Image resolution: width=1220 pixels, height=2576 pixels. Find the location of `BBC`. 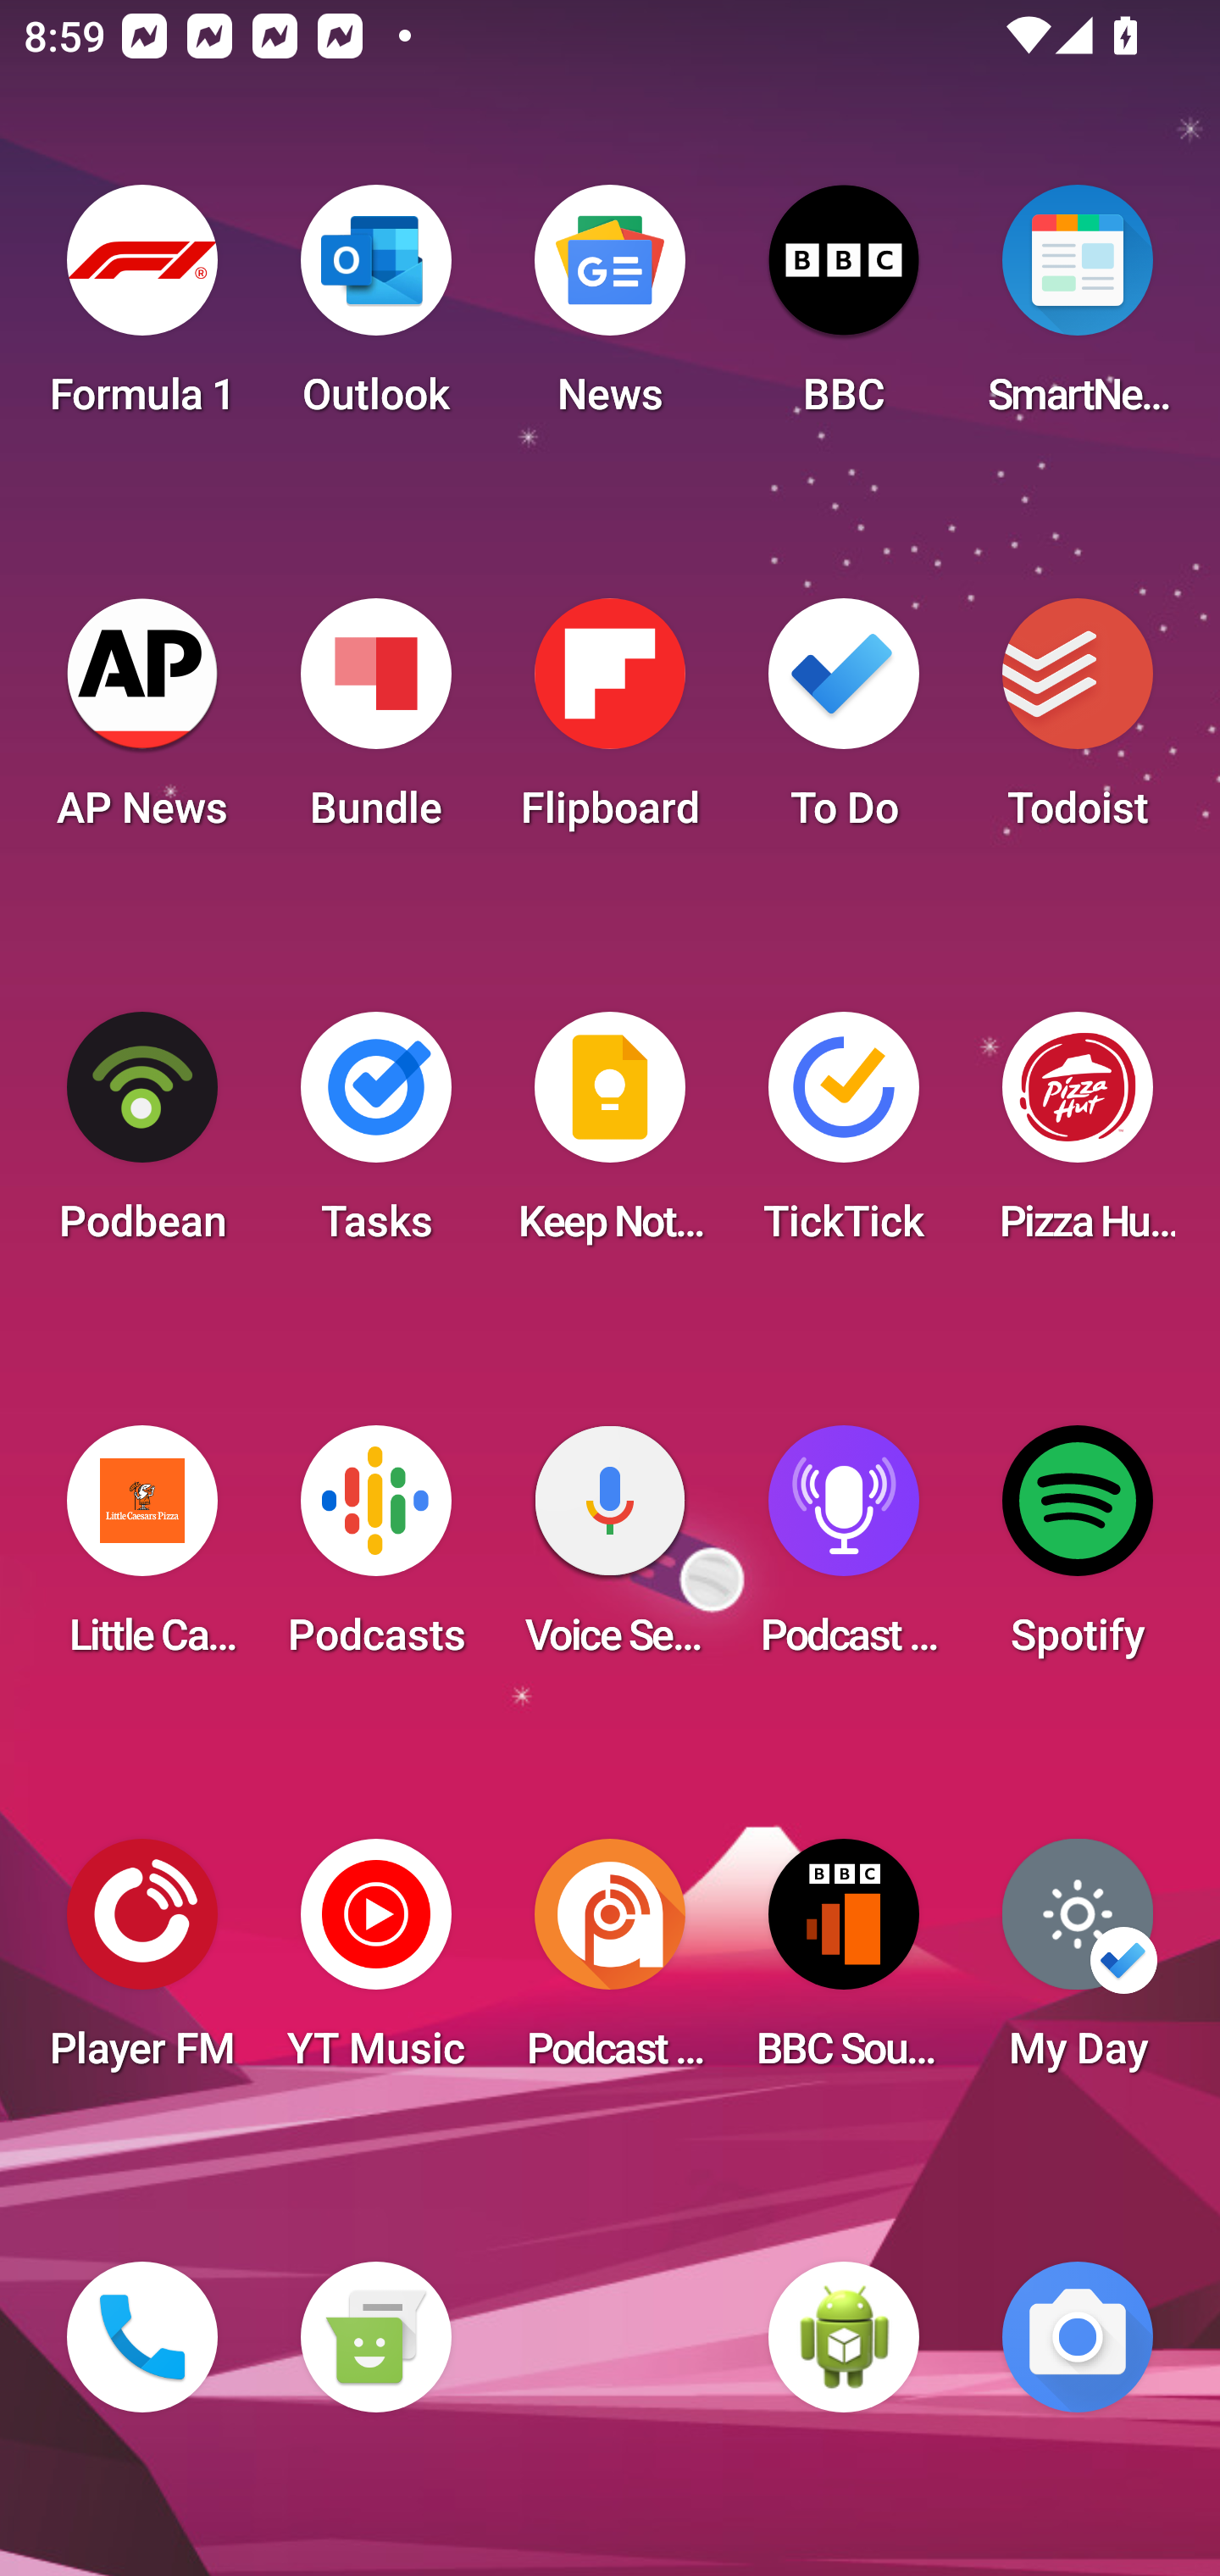

BBC is located at coordinates (844, 310).